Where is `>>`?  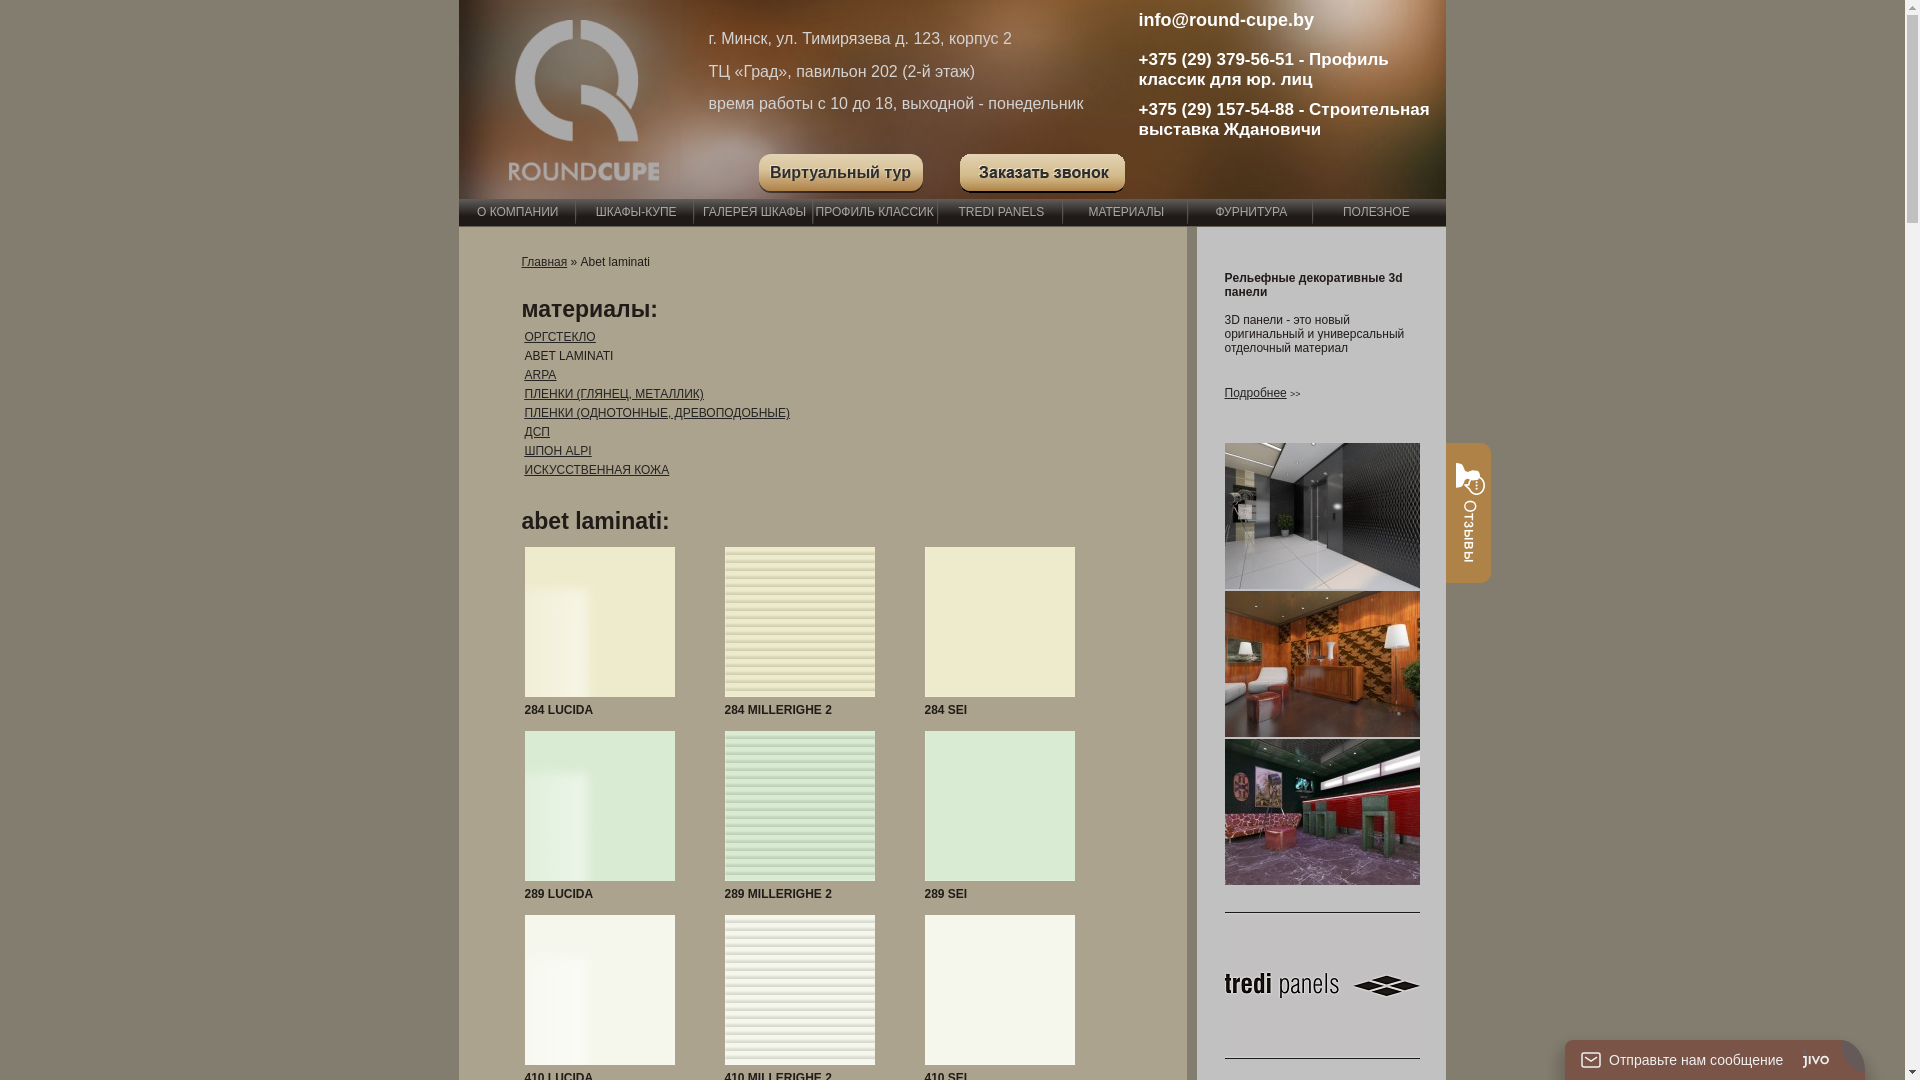
>> is located at coordinates (1296, 393).